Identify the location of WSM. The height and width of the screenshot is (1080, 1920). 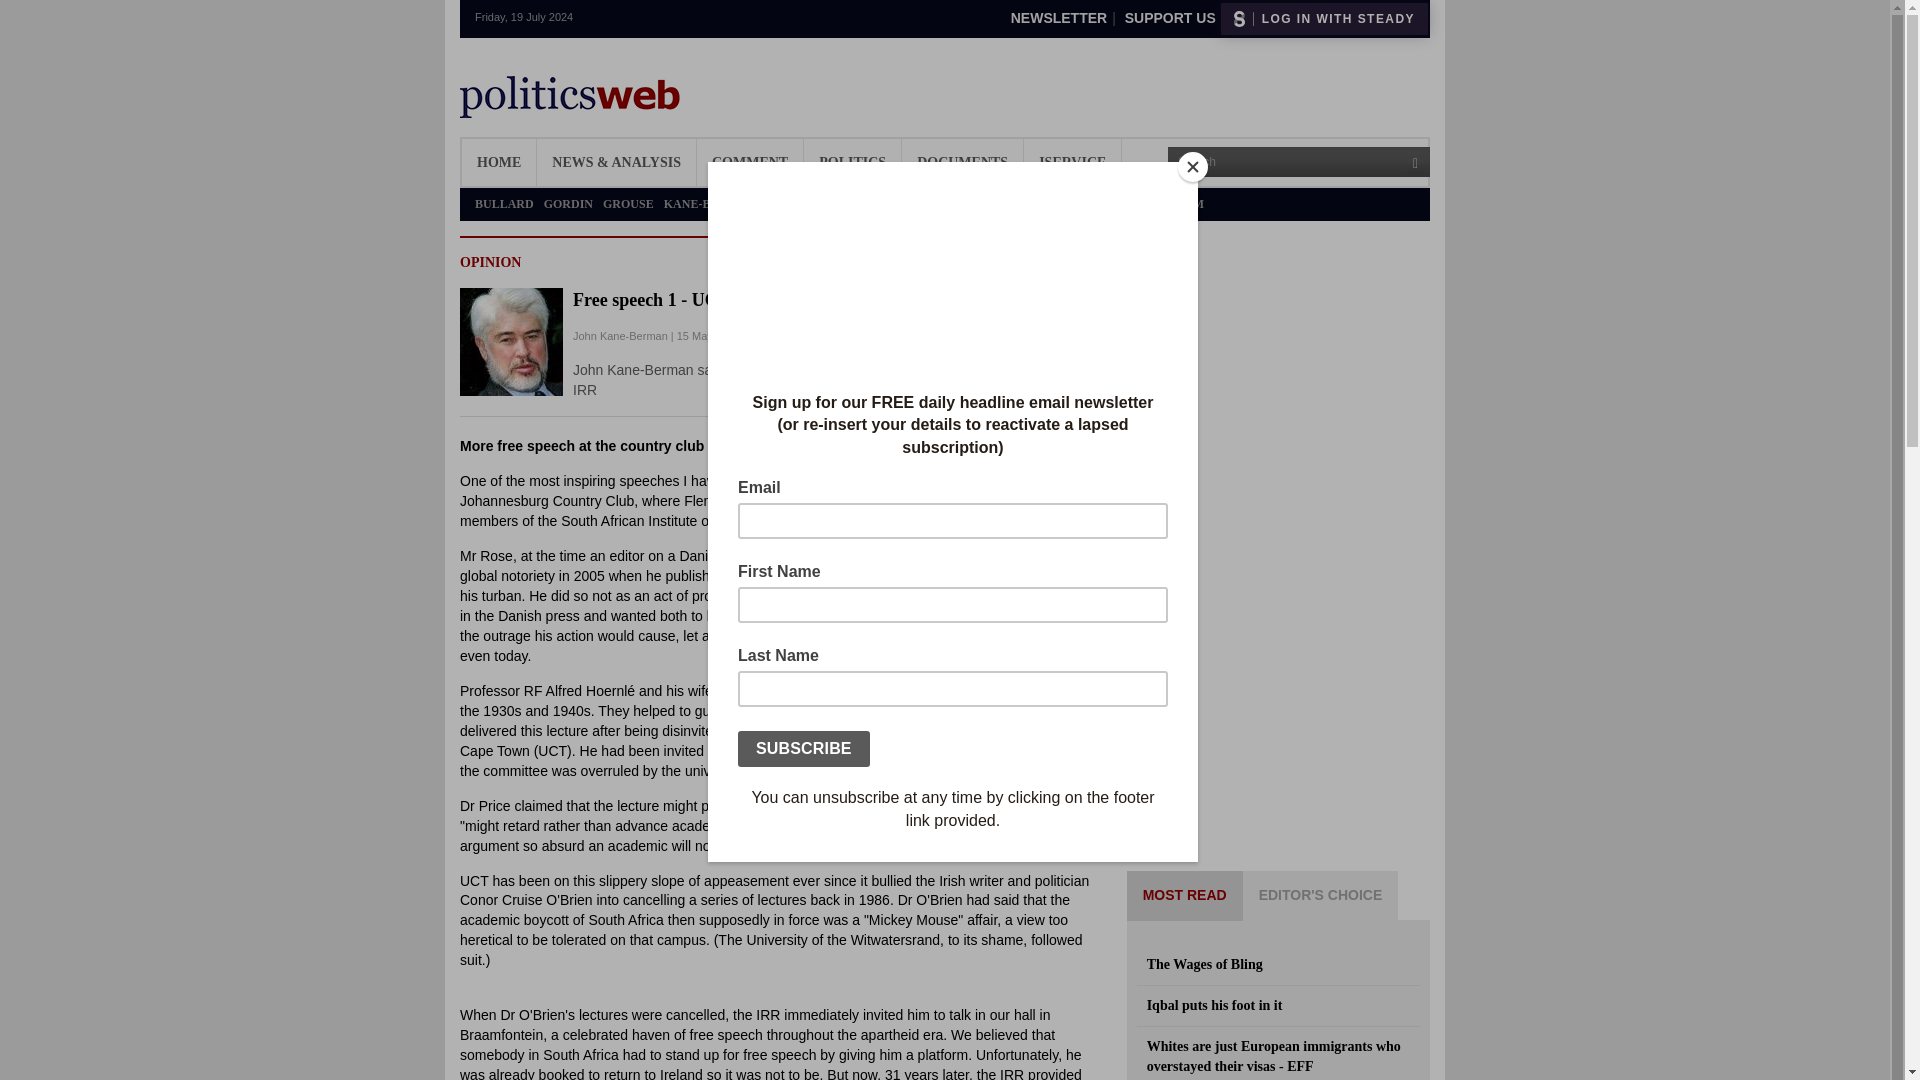
(1188, 204).